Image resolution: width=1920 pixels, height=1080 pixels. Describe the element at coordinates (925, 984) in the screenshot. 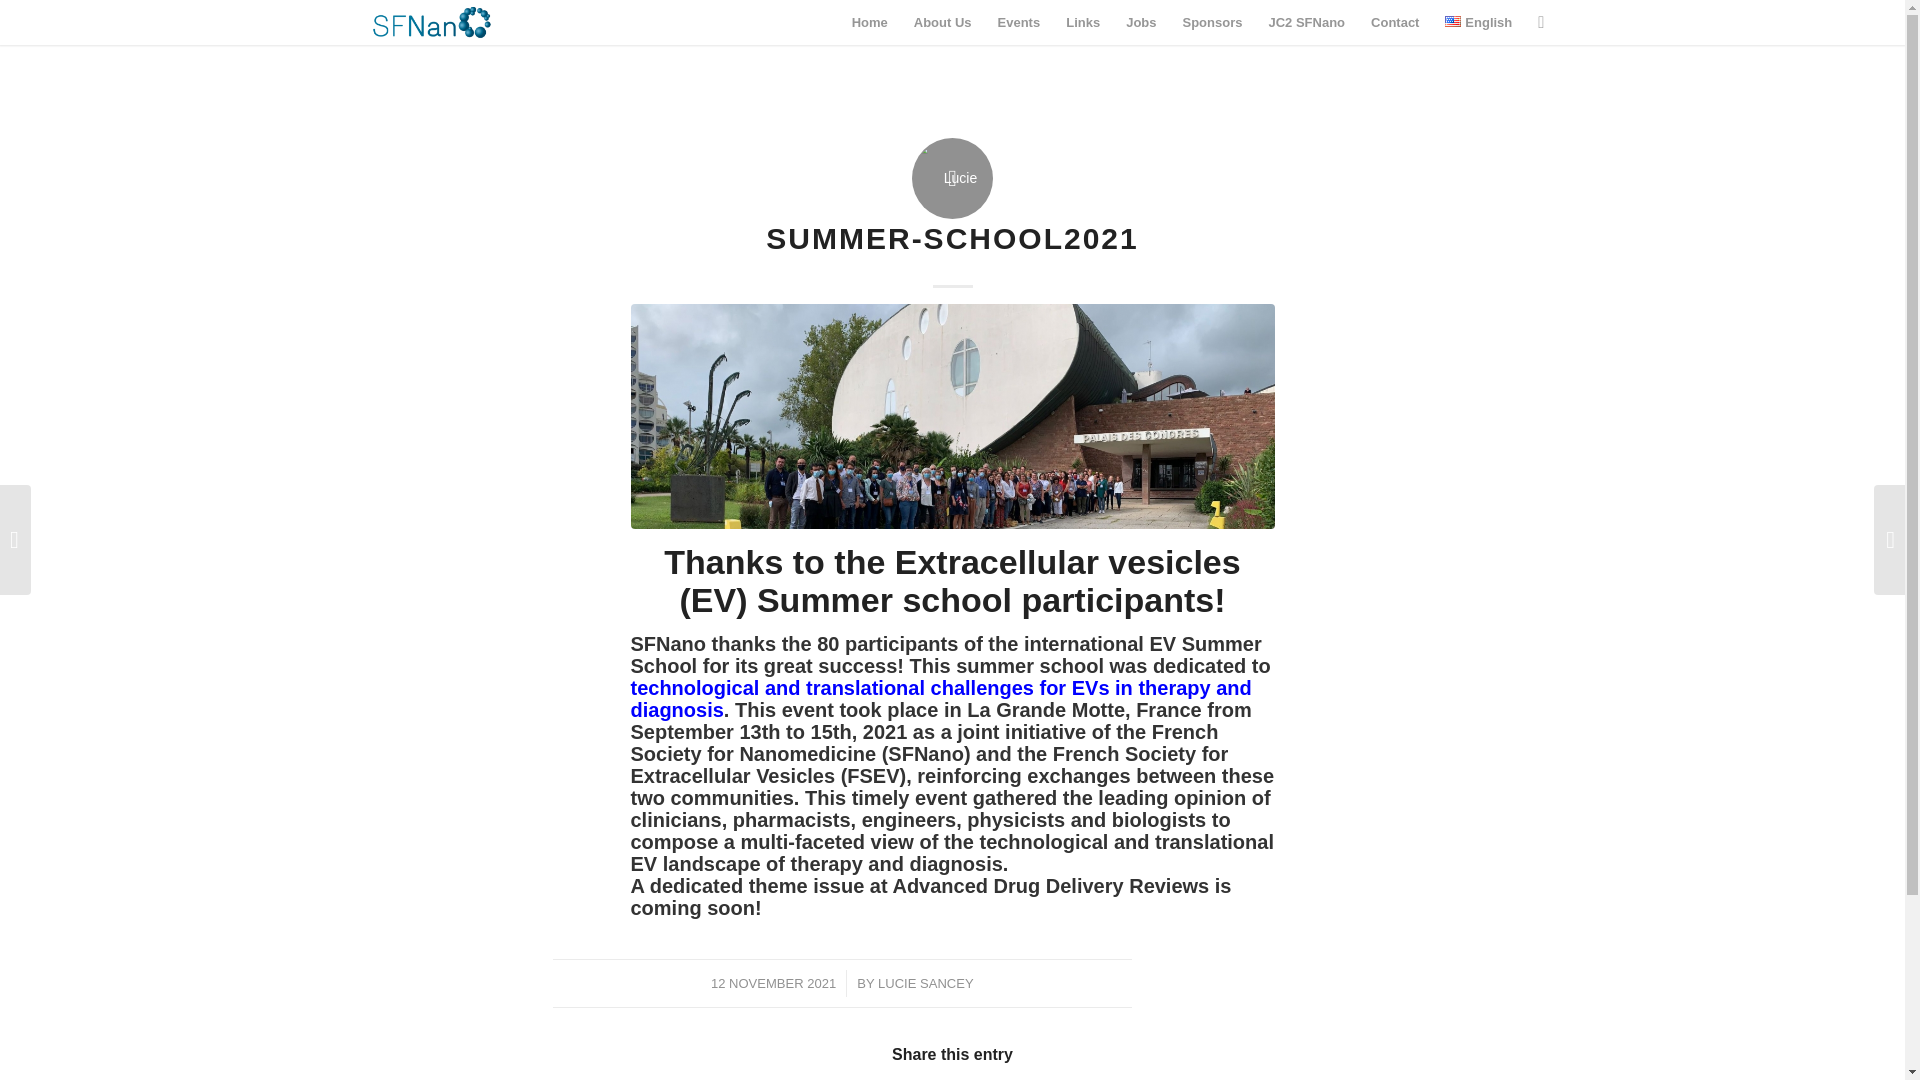

I see `Posts by Lucie Sancey` at that location.